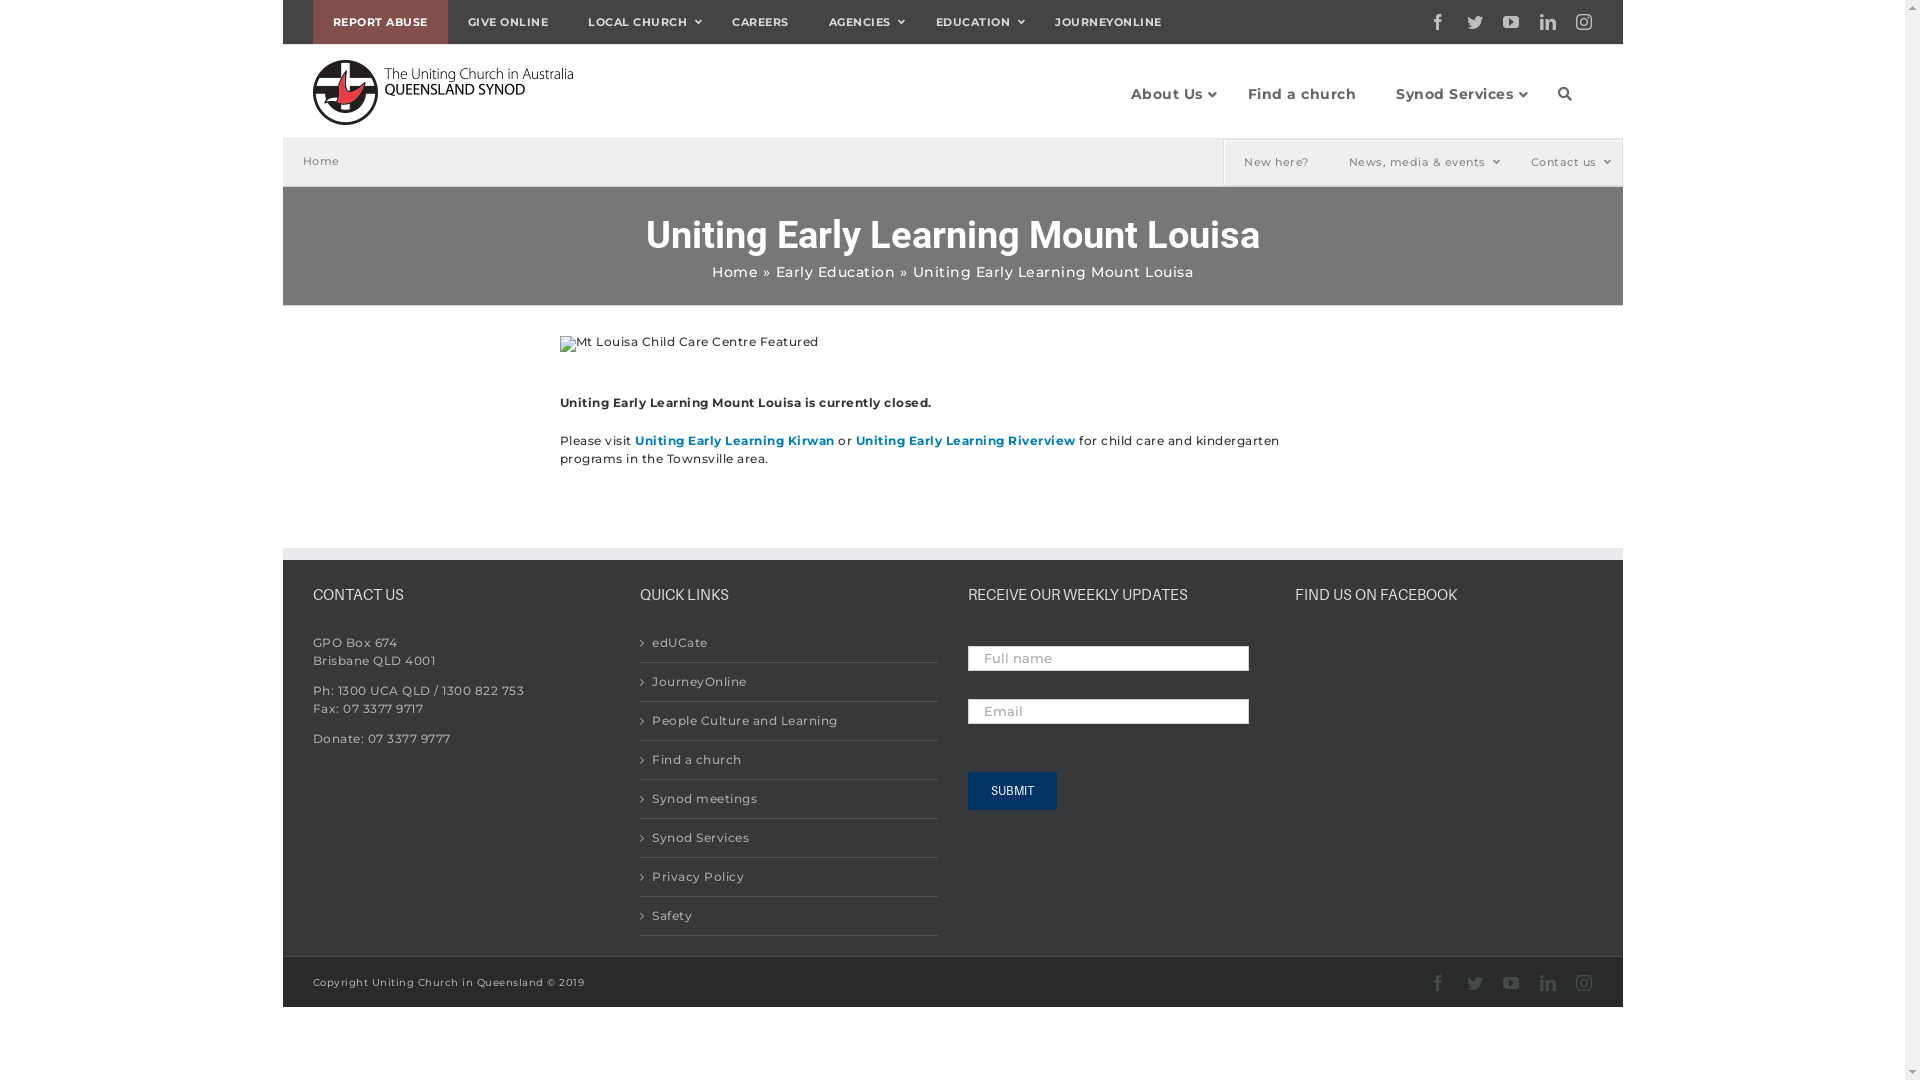 This screenshot has height=1080, width=1920. What do you see at coordinates (1512, 983) in the screenshot?
I see `YouTube` at bounding box center [1512, 983].